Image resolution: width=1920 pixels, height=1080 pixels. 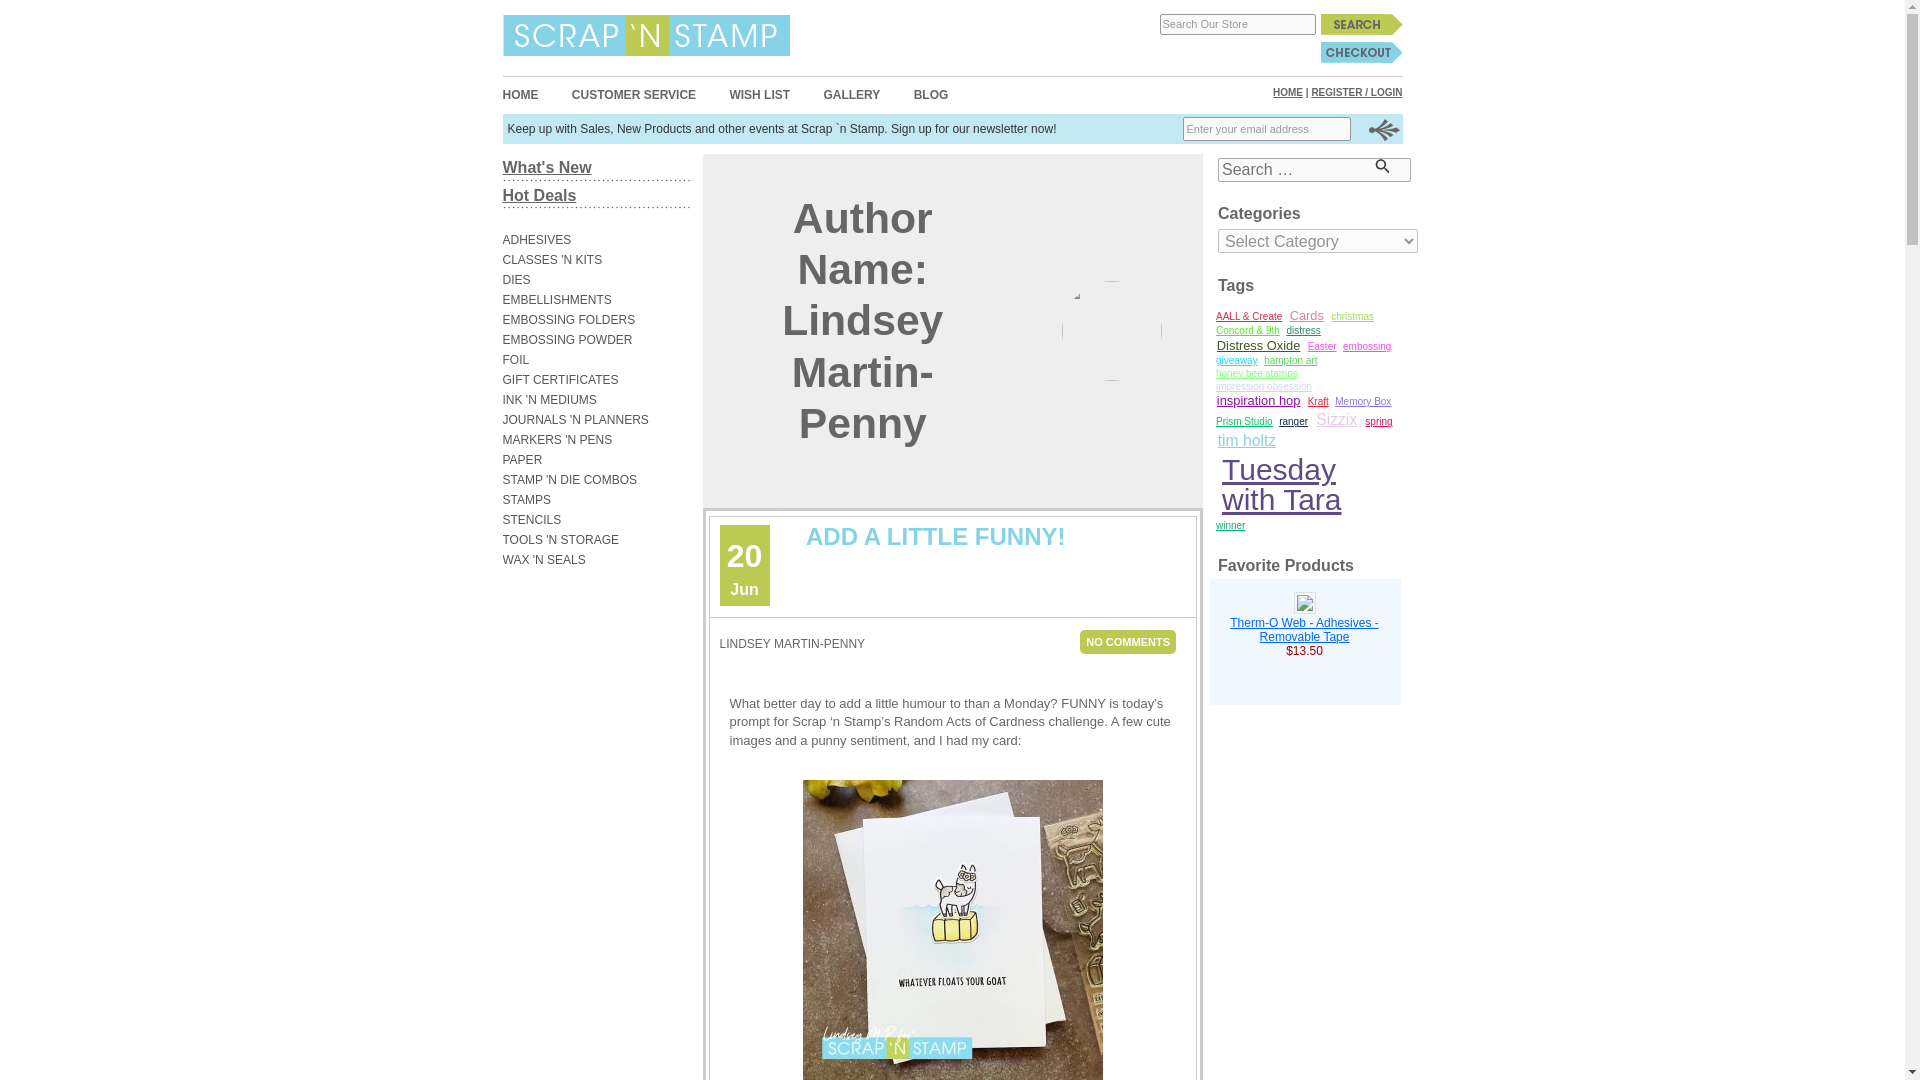 I want to click on 1 topic, so click(x=1264, y=386).